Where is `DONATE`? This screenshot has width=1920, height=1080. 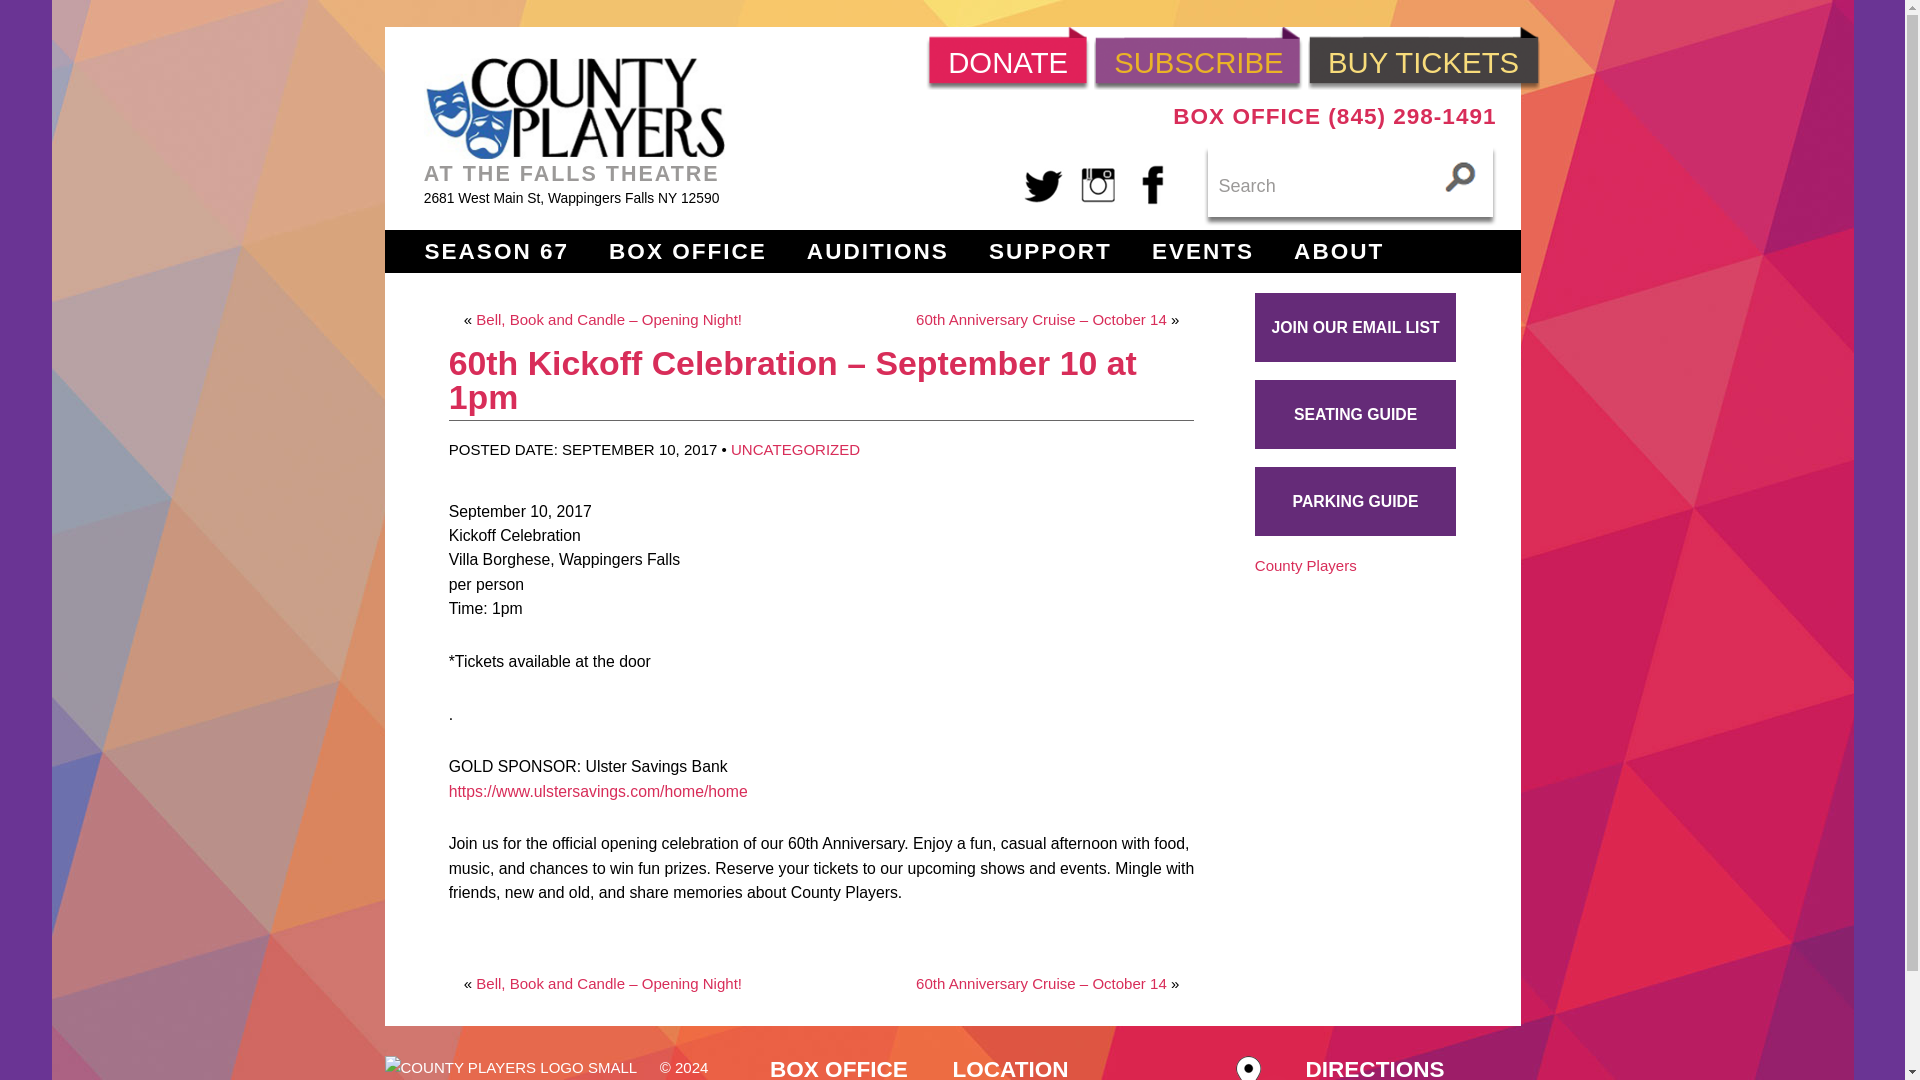 DONATE is located at coordinates (1008, 58).